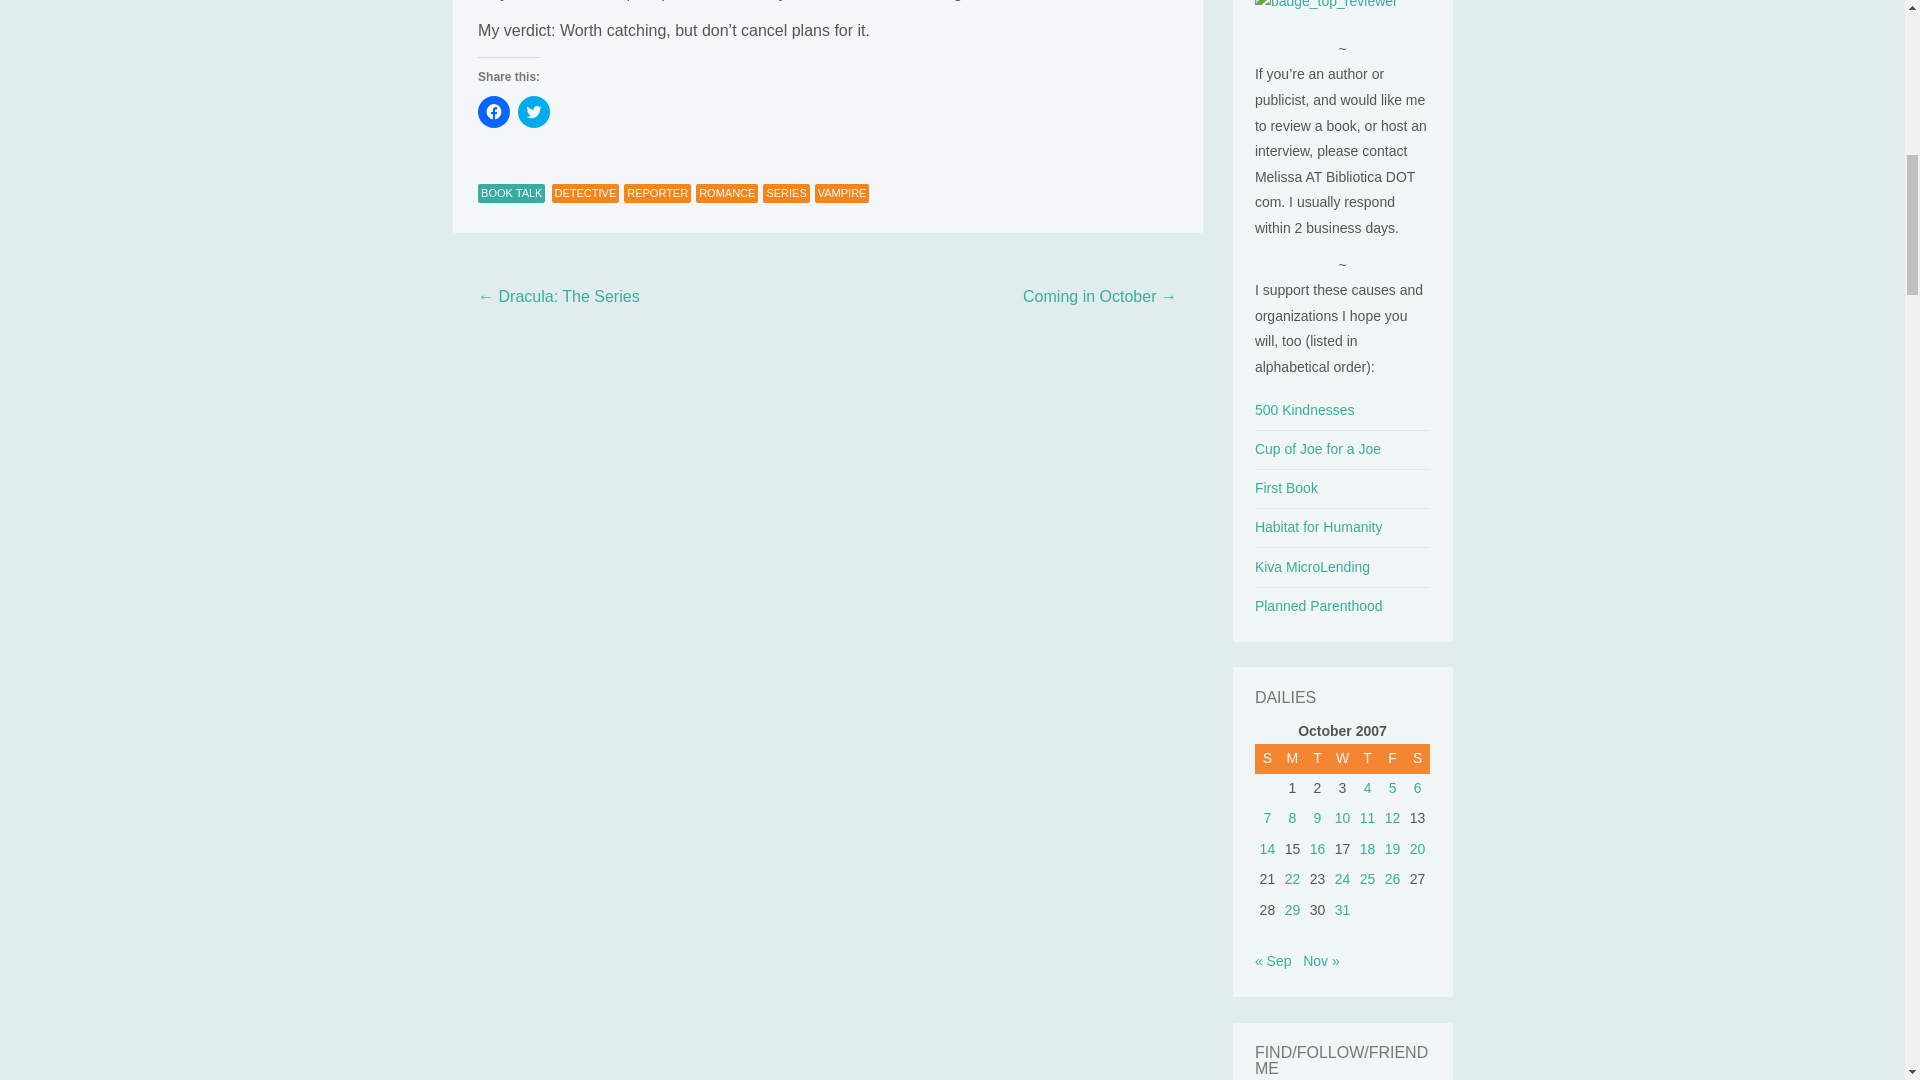  What do you see at coordinates (1392, 759) in the screenshot?
I see `Friday` at bounding box center [1392, 759].